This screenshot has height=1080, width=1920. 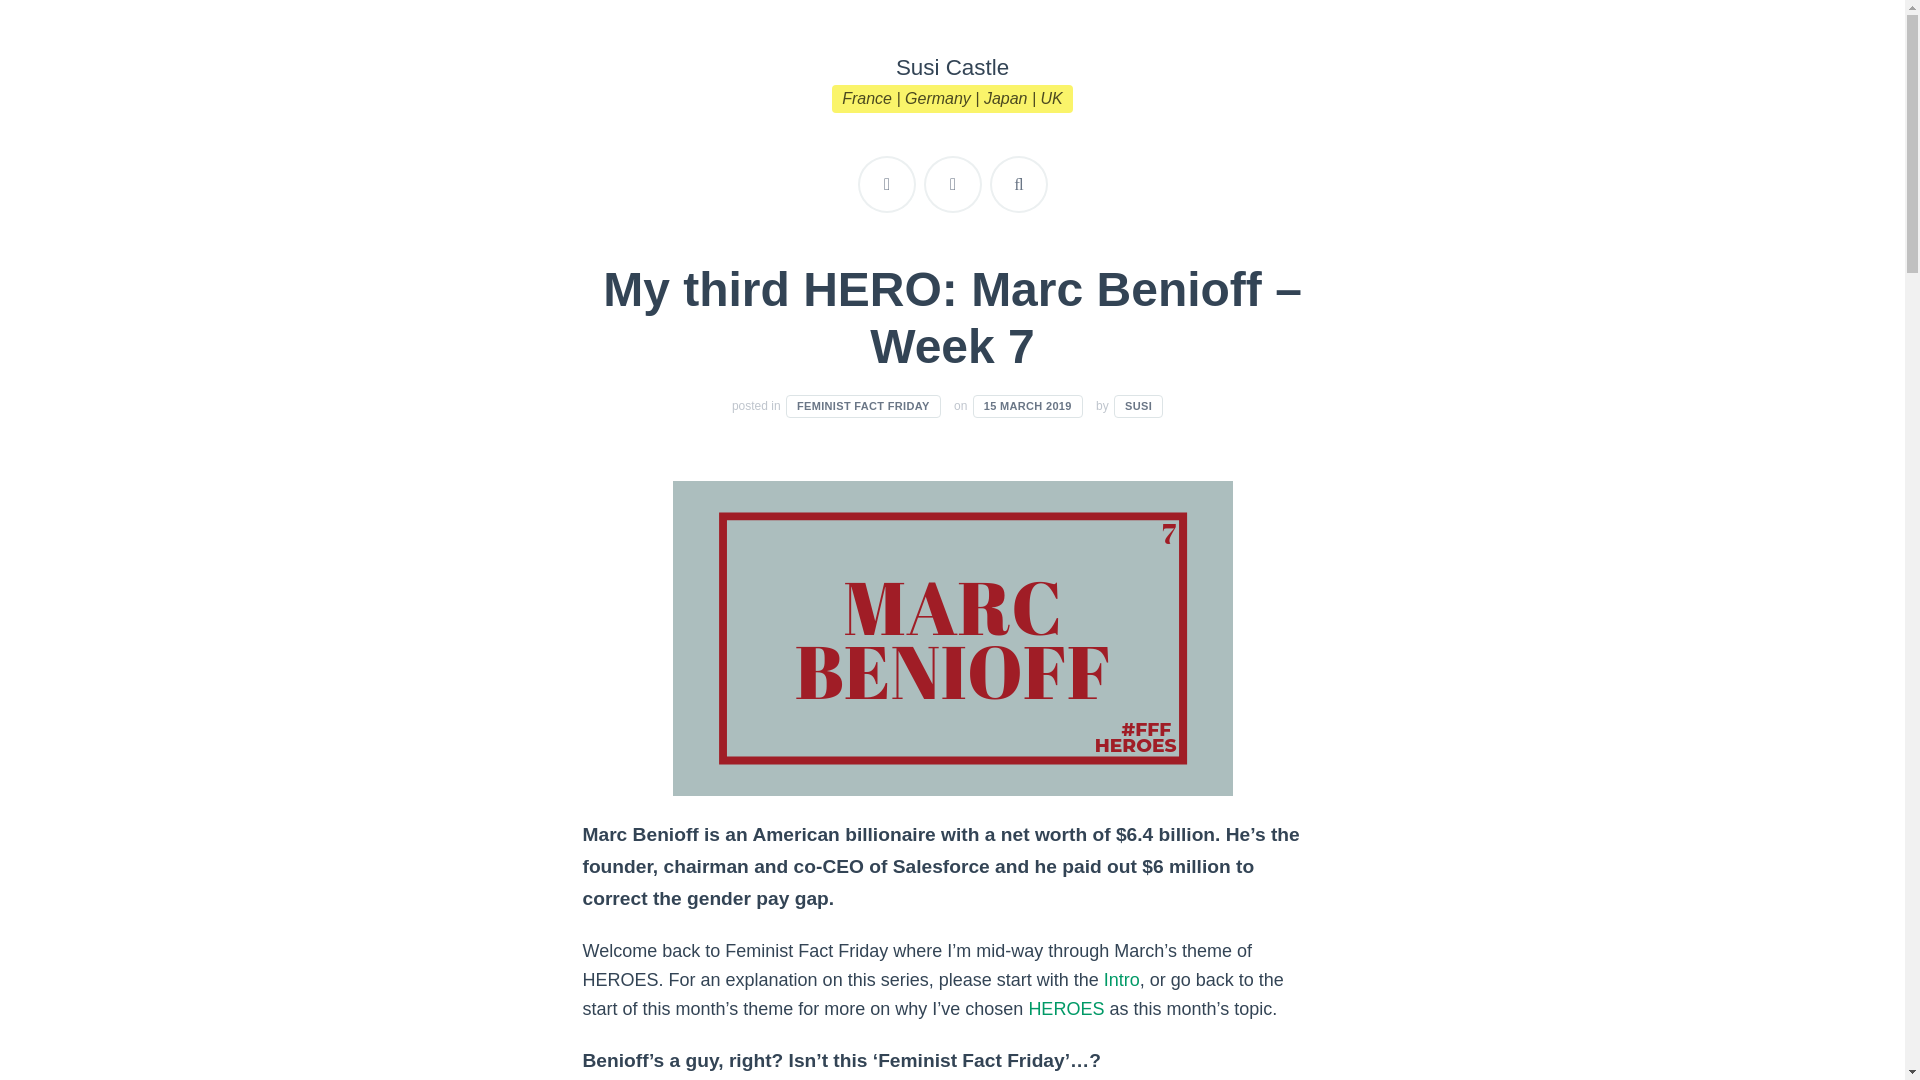 What do you see at coordinates (862, 406) in the screenshot?
I see `FEMINIST FACT FRIDAY` at bounding box center [862, 406].